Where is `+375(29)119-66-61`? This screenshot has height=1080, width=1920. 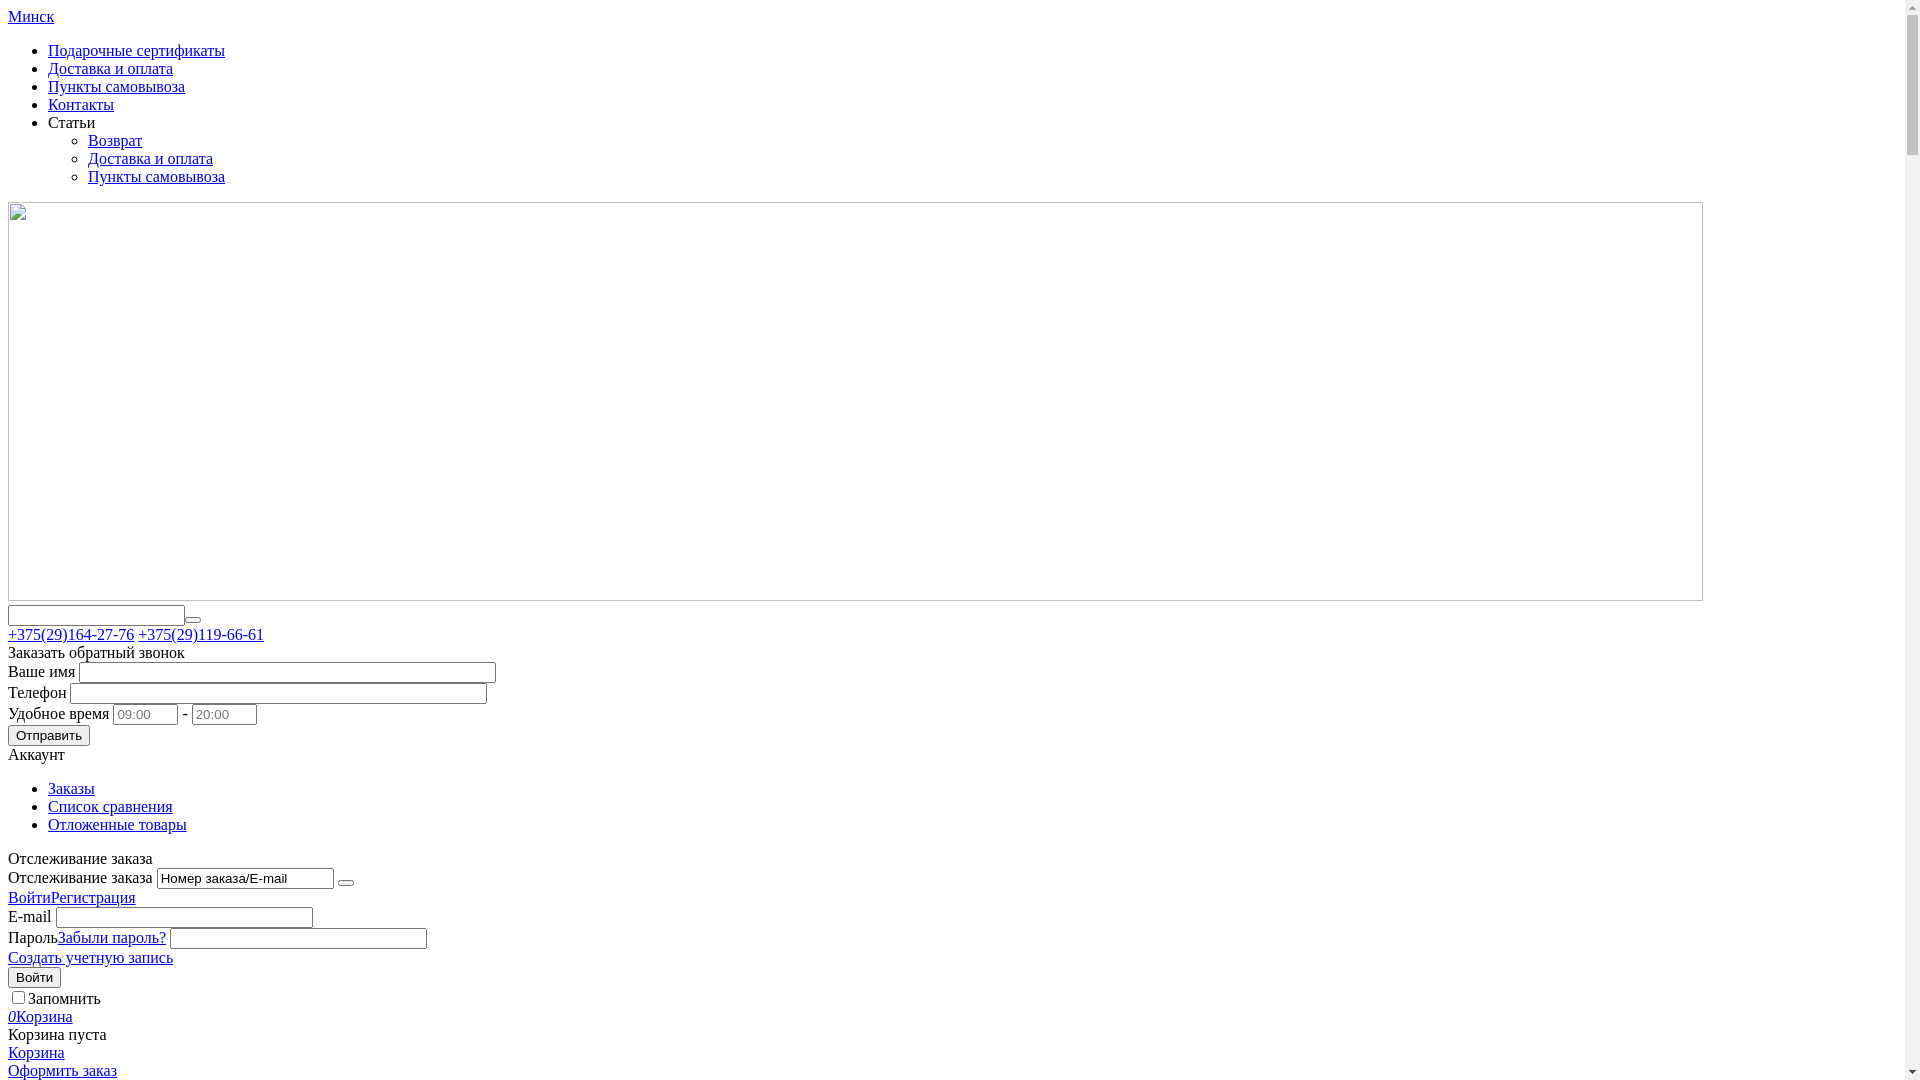
+375(29)119-66-61 is located at coordinates (201, 634).